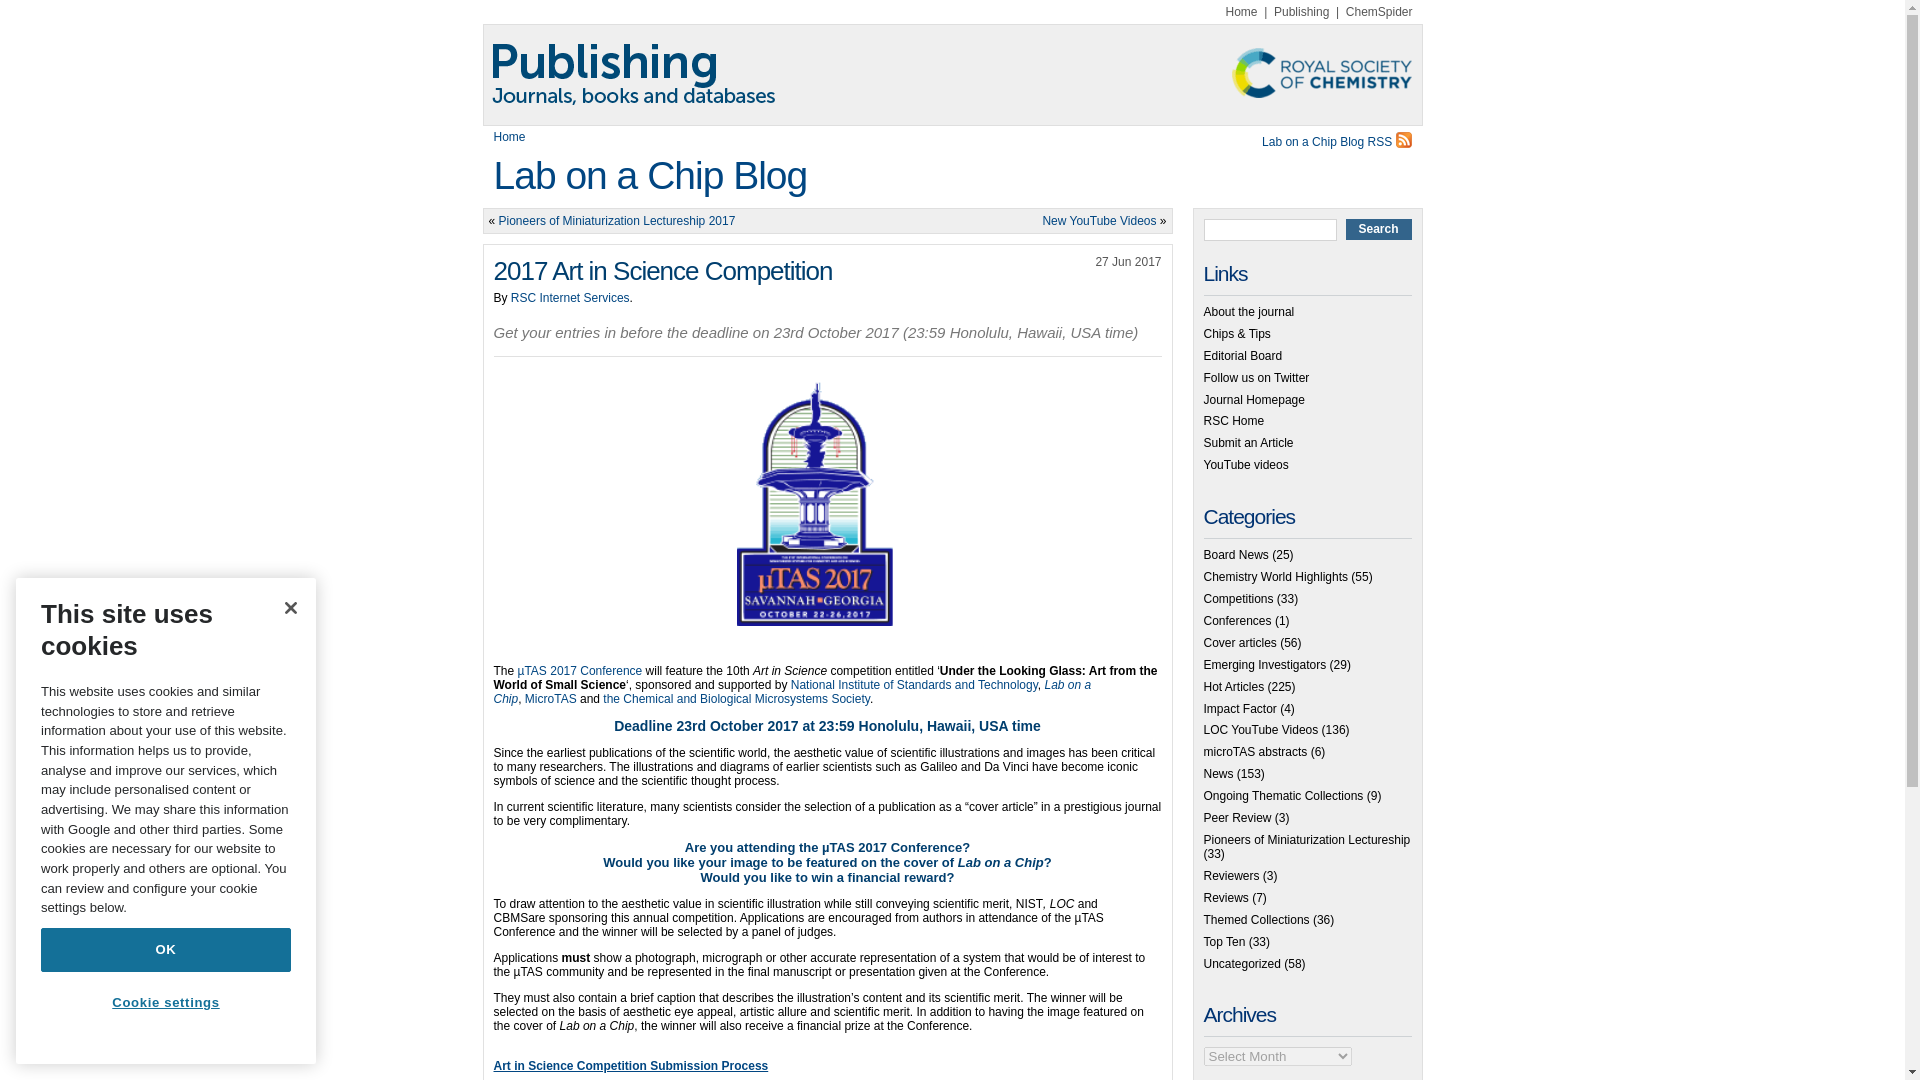 The width and height of the screenshot is (1920, 1080). Describe the element at coordinates (914, 685) in the screenshot. I see `National Institute of Standards and Technology` at that location.